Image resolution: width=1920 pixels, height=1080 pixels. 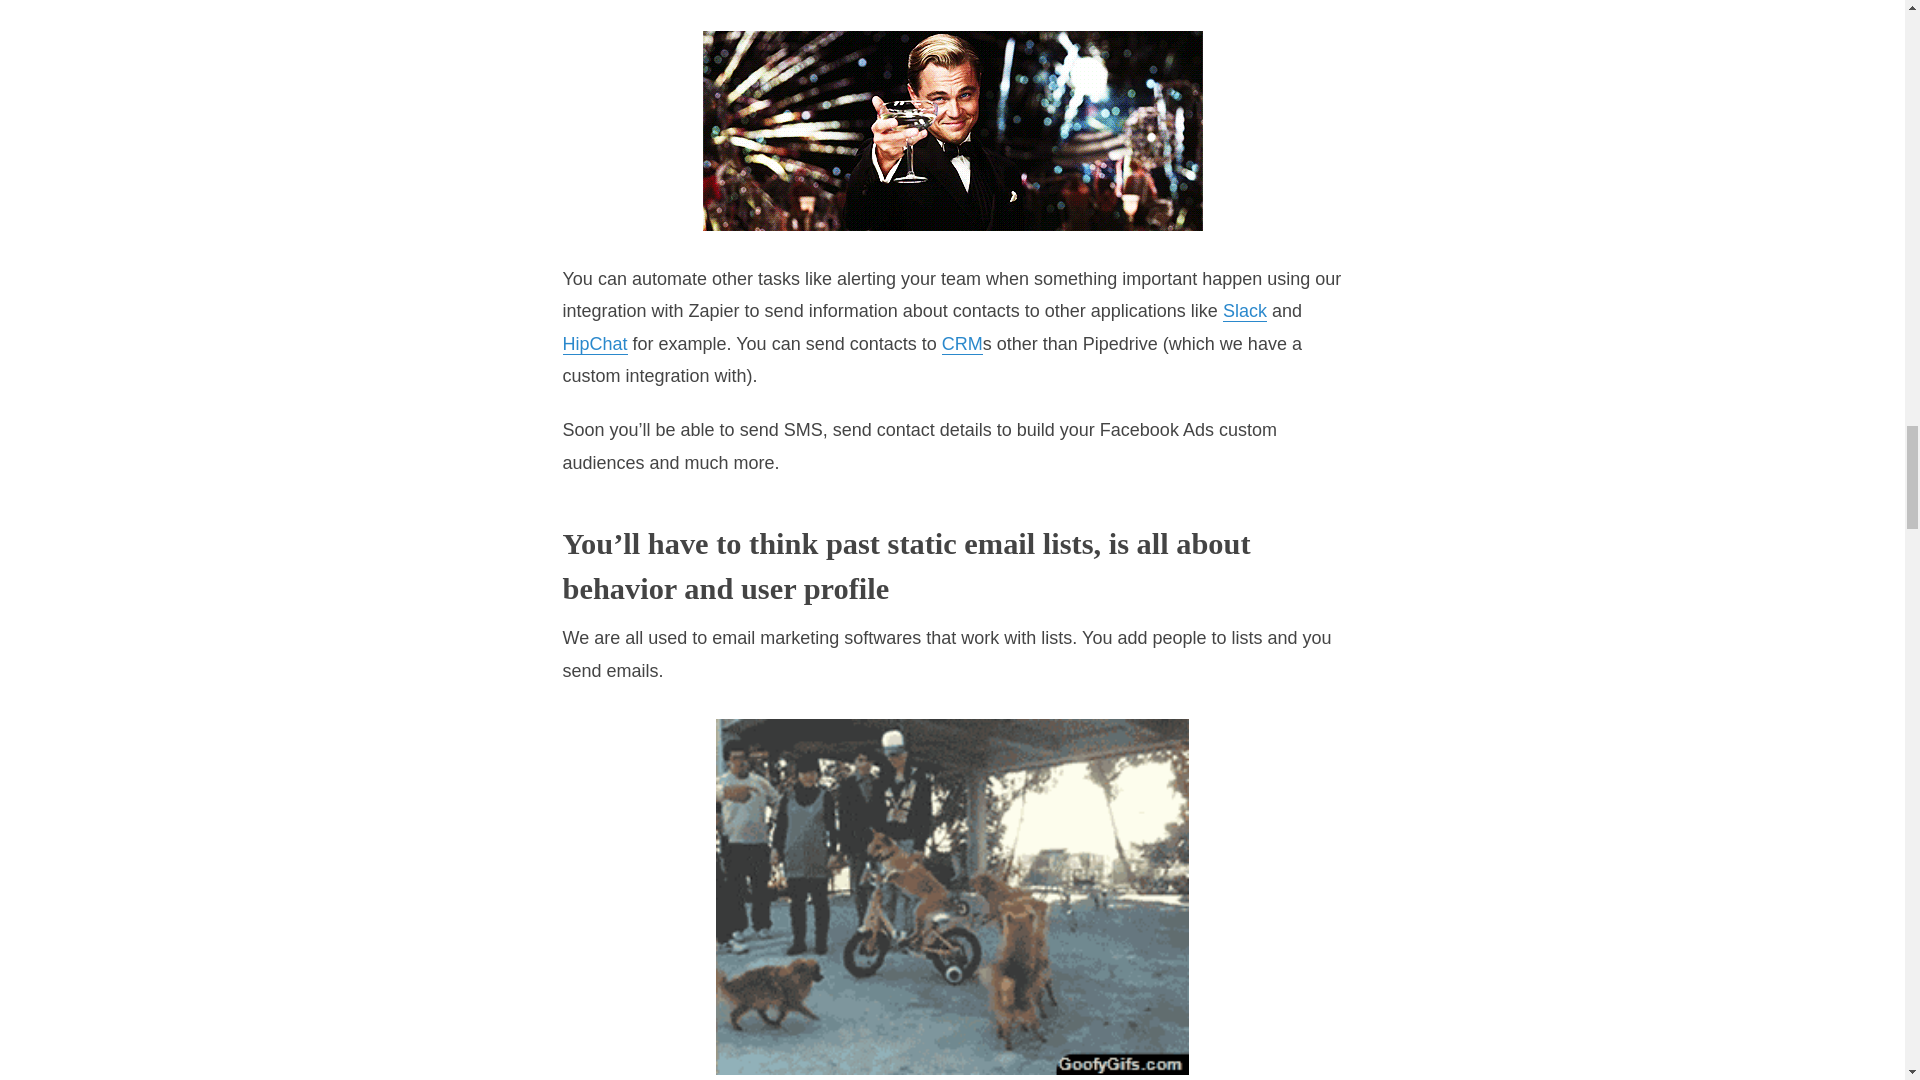 What do you see at coordinates (1245, 311) in the screenshot?
I see `Slack` at bounding box center [1245, 311].